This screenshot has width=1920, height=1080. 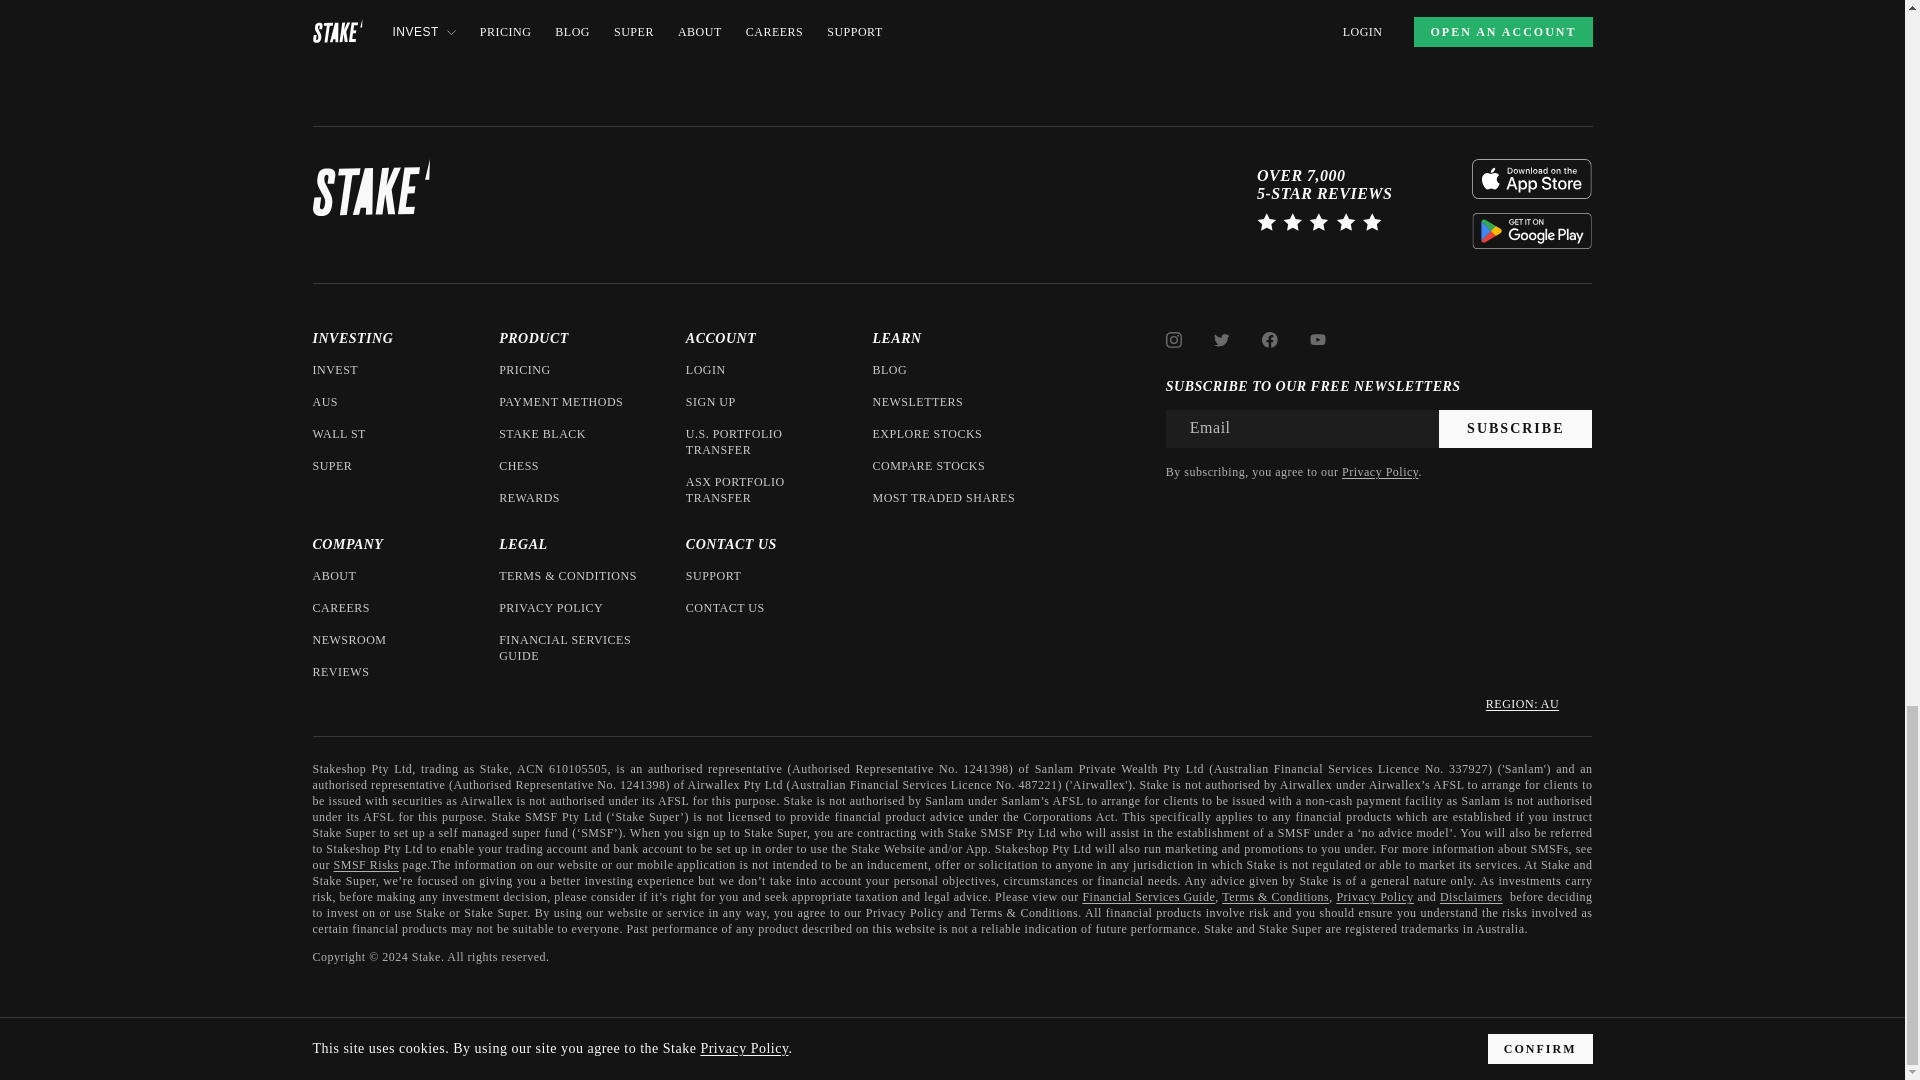 What do you see at coordinates (525, 370) in the screenshot?
I see `PRICING` at bounding box center [525, 370].